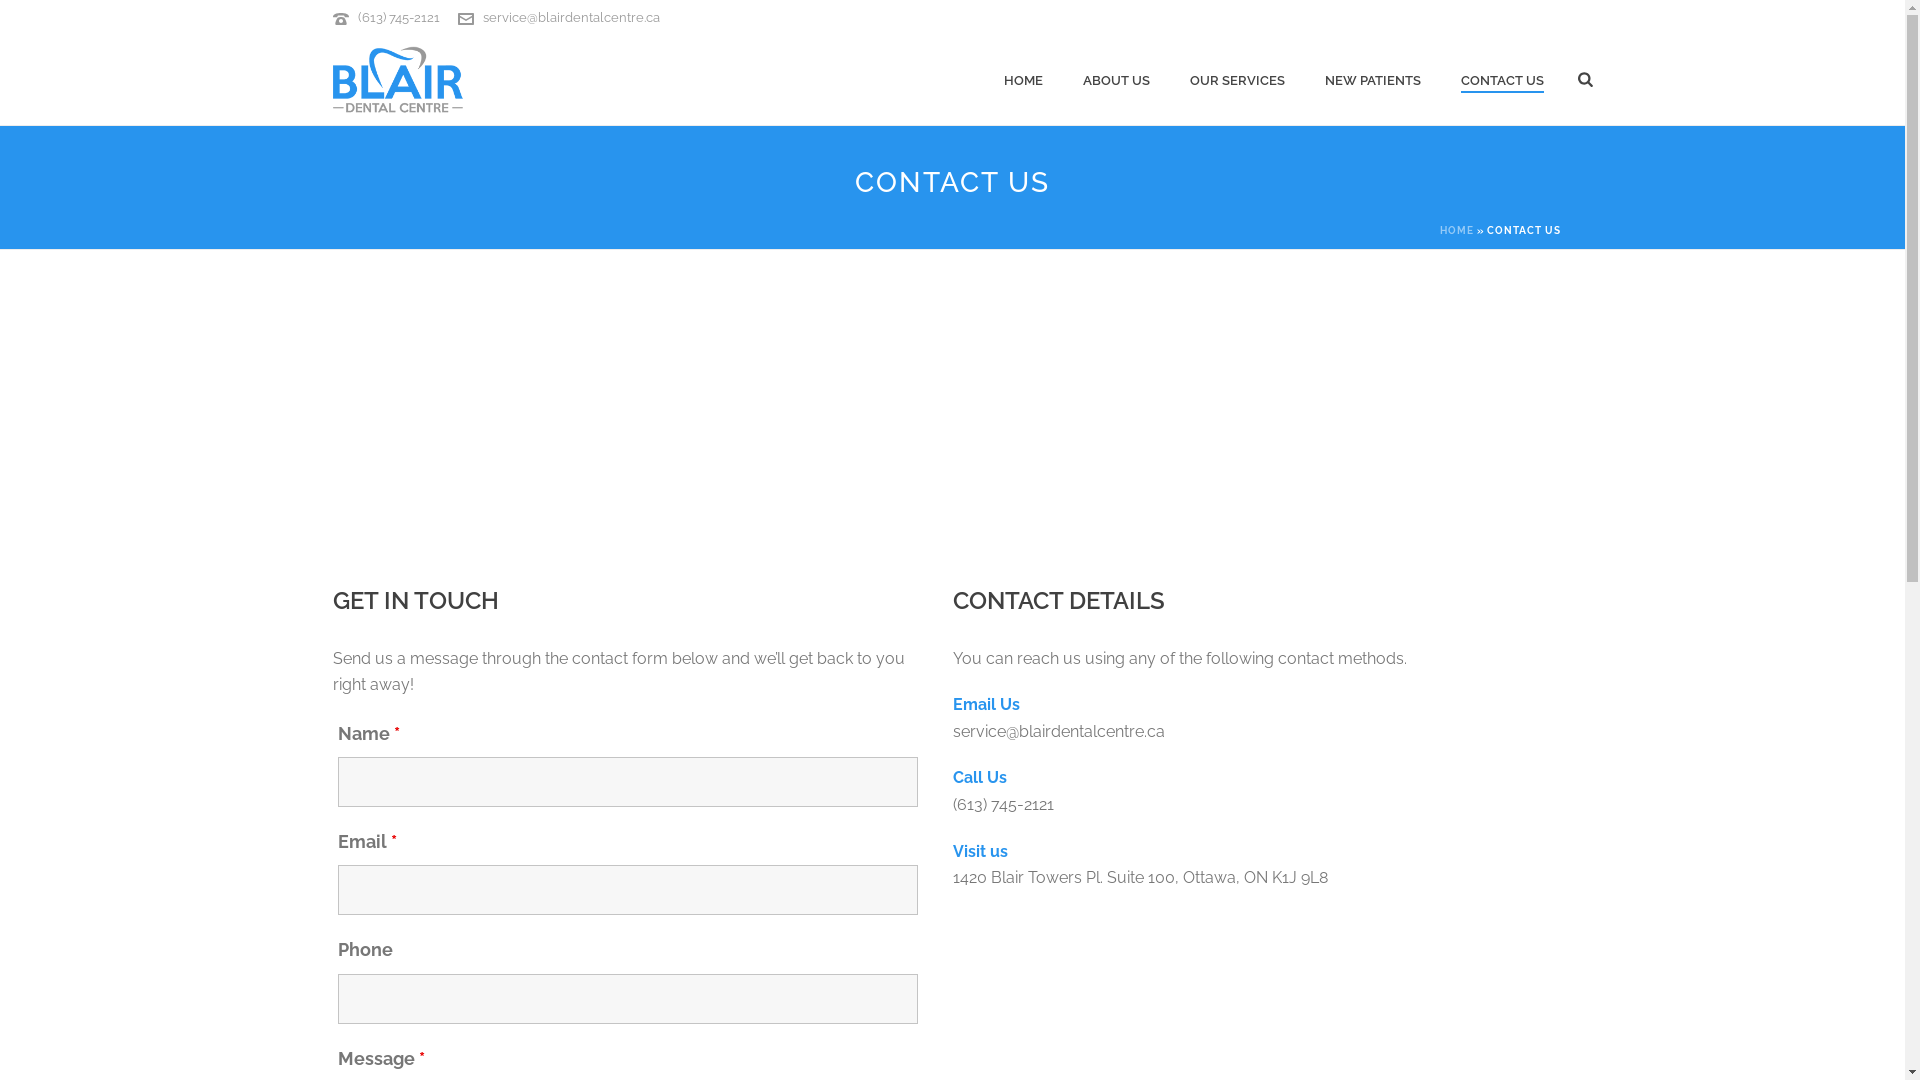 The image size is (1920, 1080). Describe the element at coordinates (1238, 81) in the screenshot. I see `OUR SERVICES` at that location.